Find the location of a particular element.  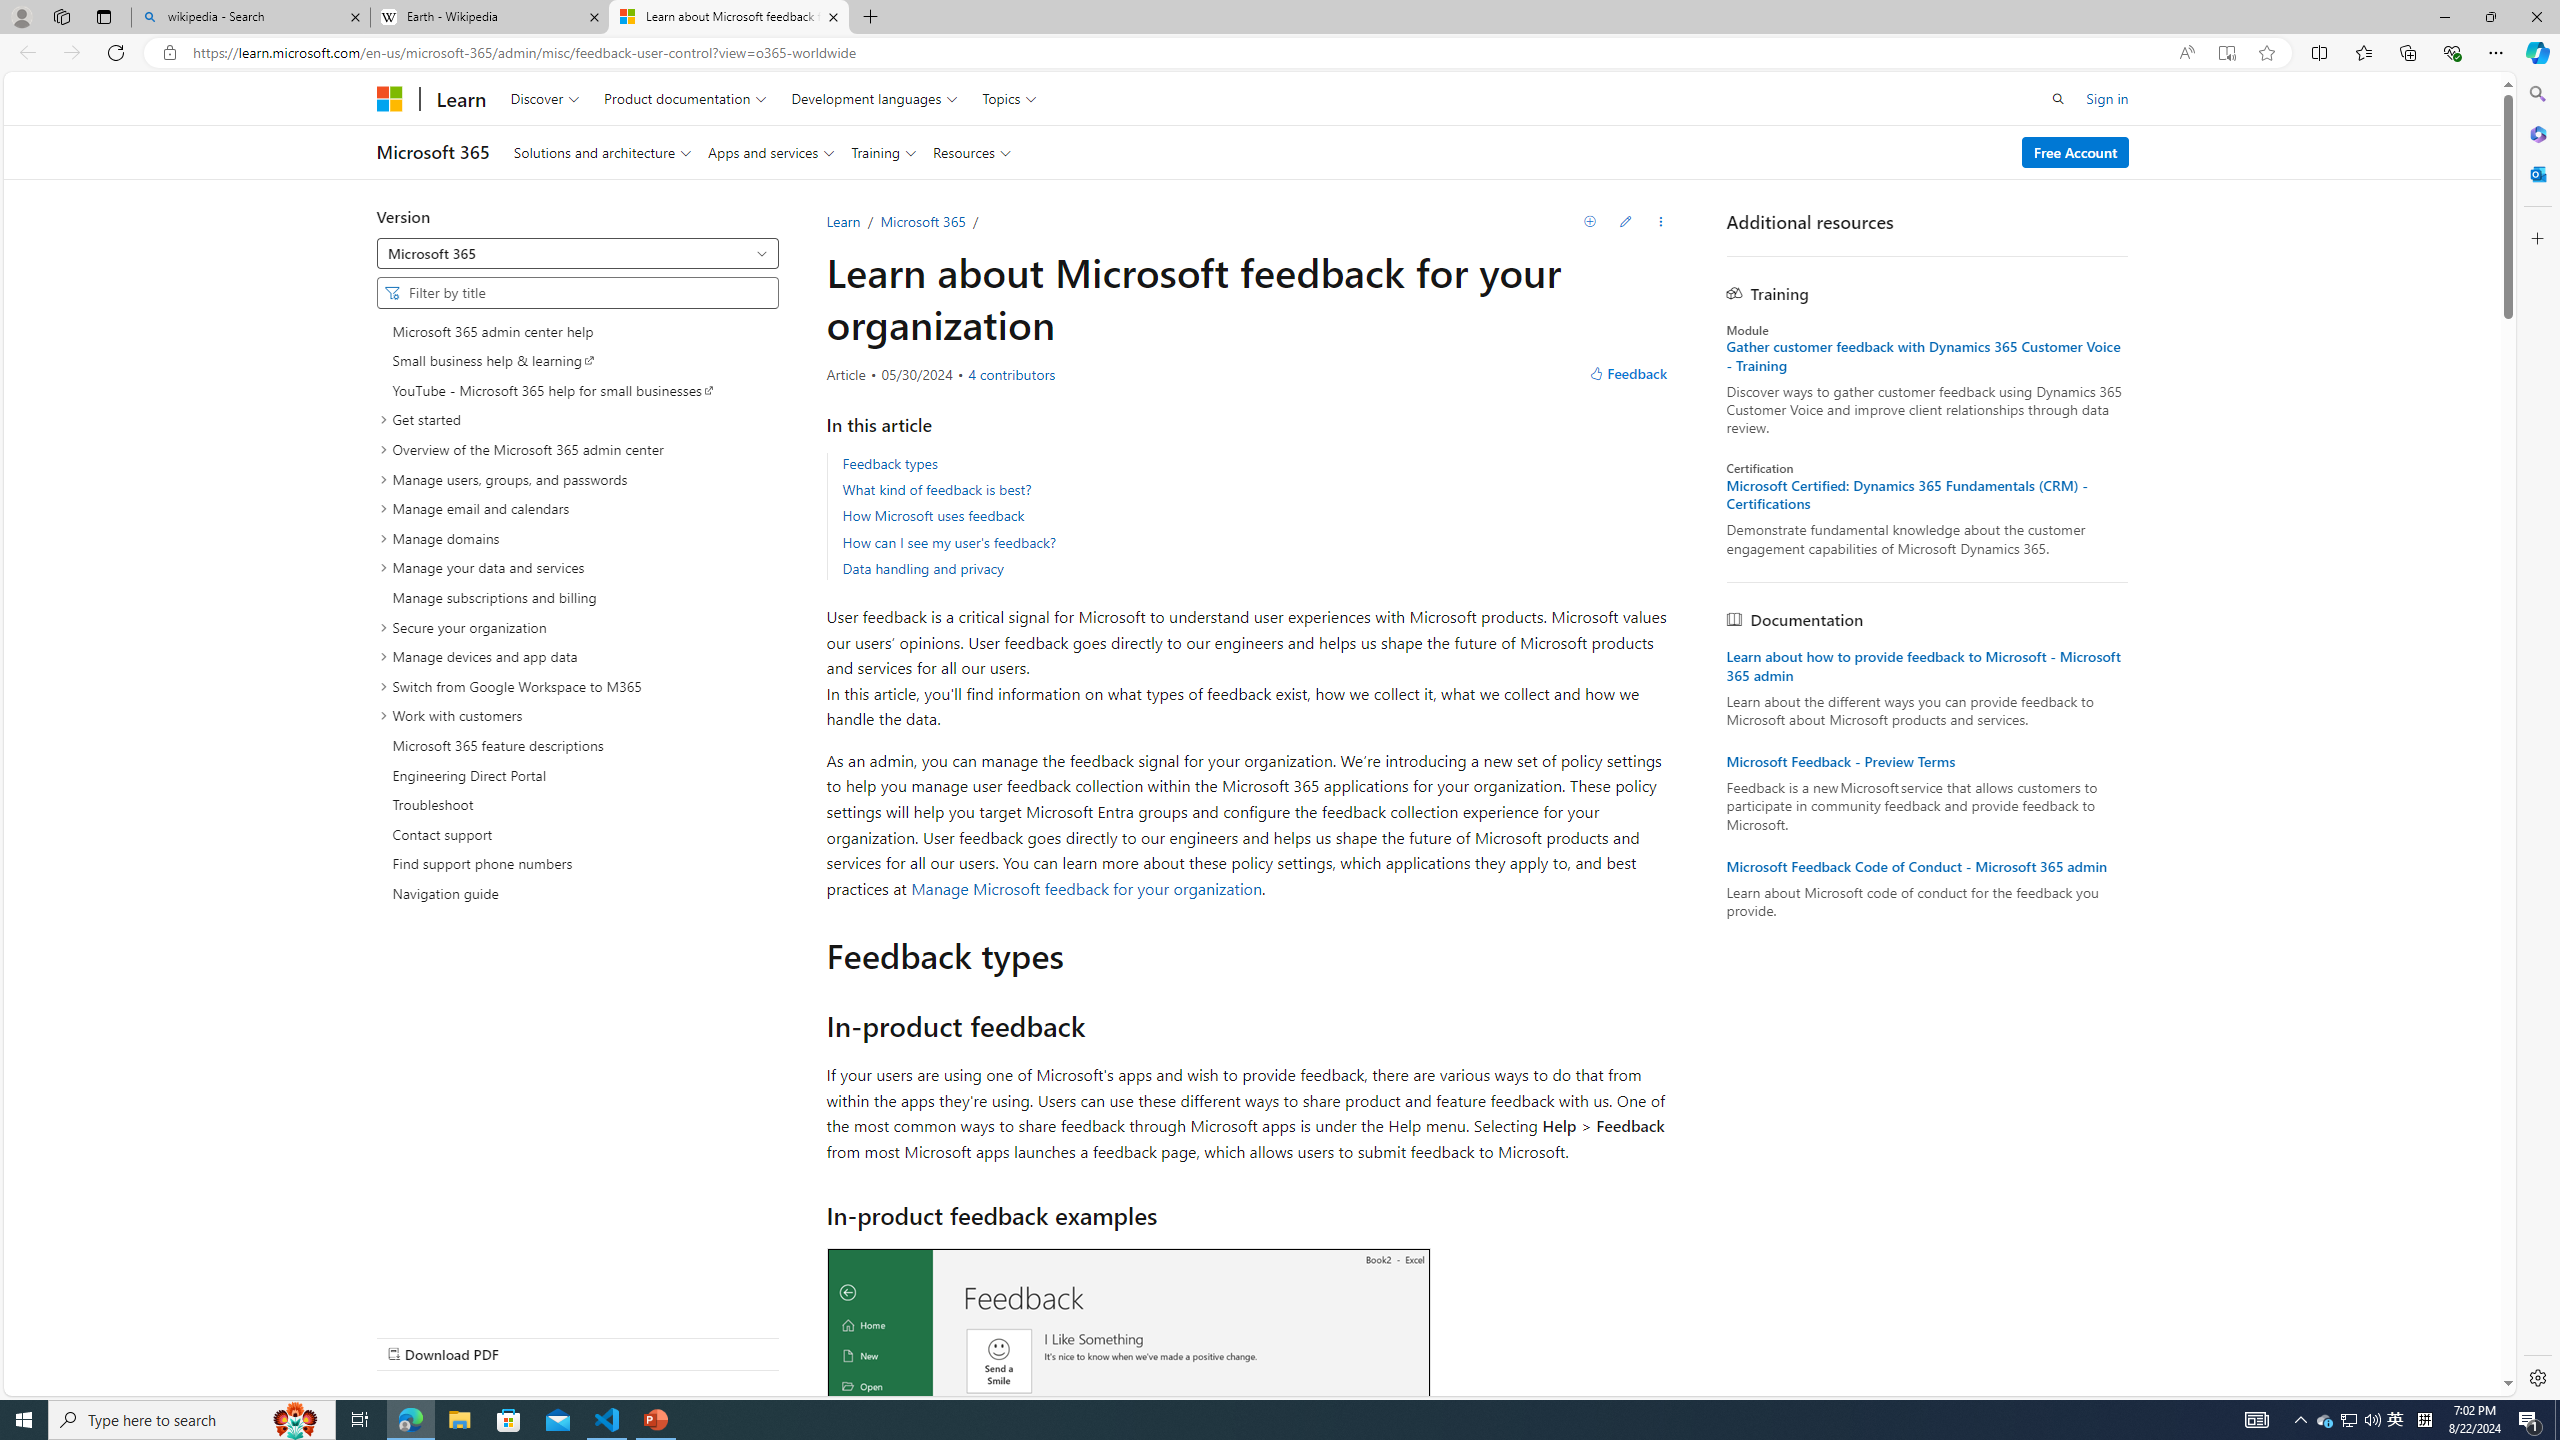

View all contributors is located at coordinates (1010, 374).